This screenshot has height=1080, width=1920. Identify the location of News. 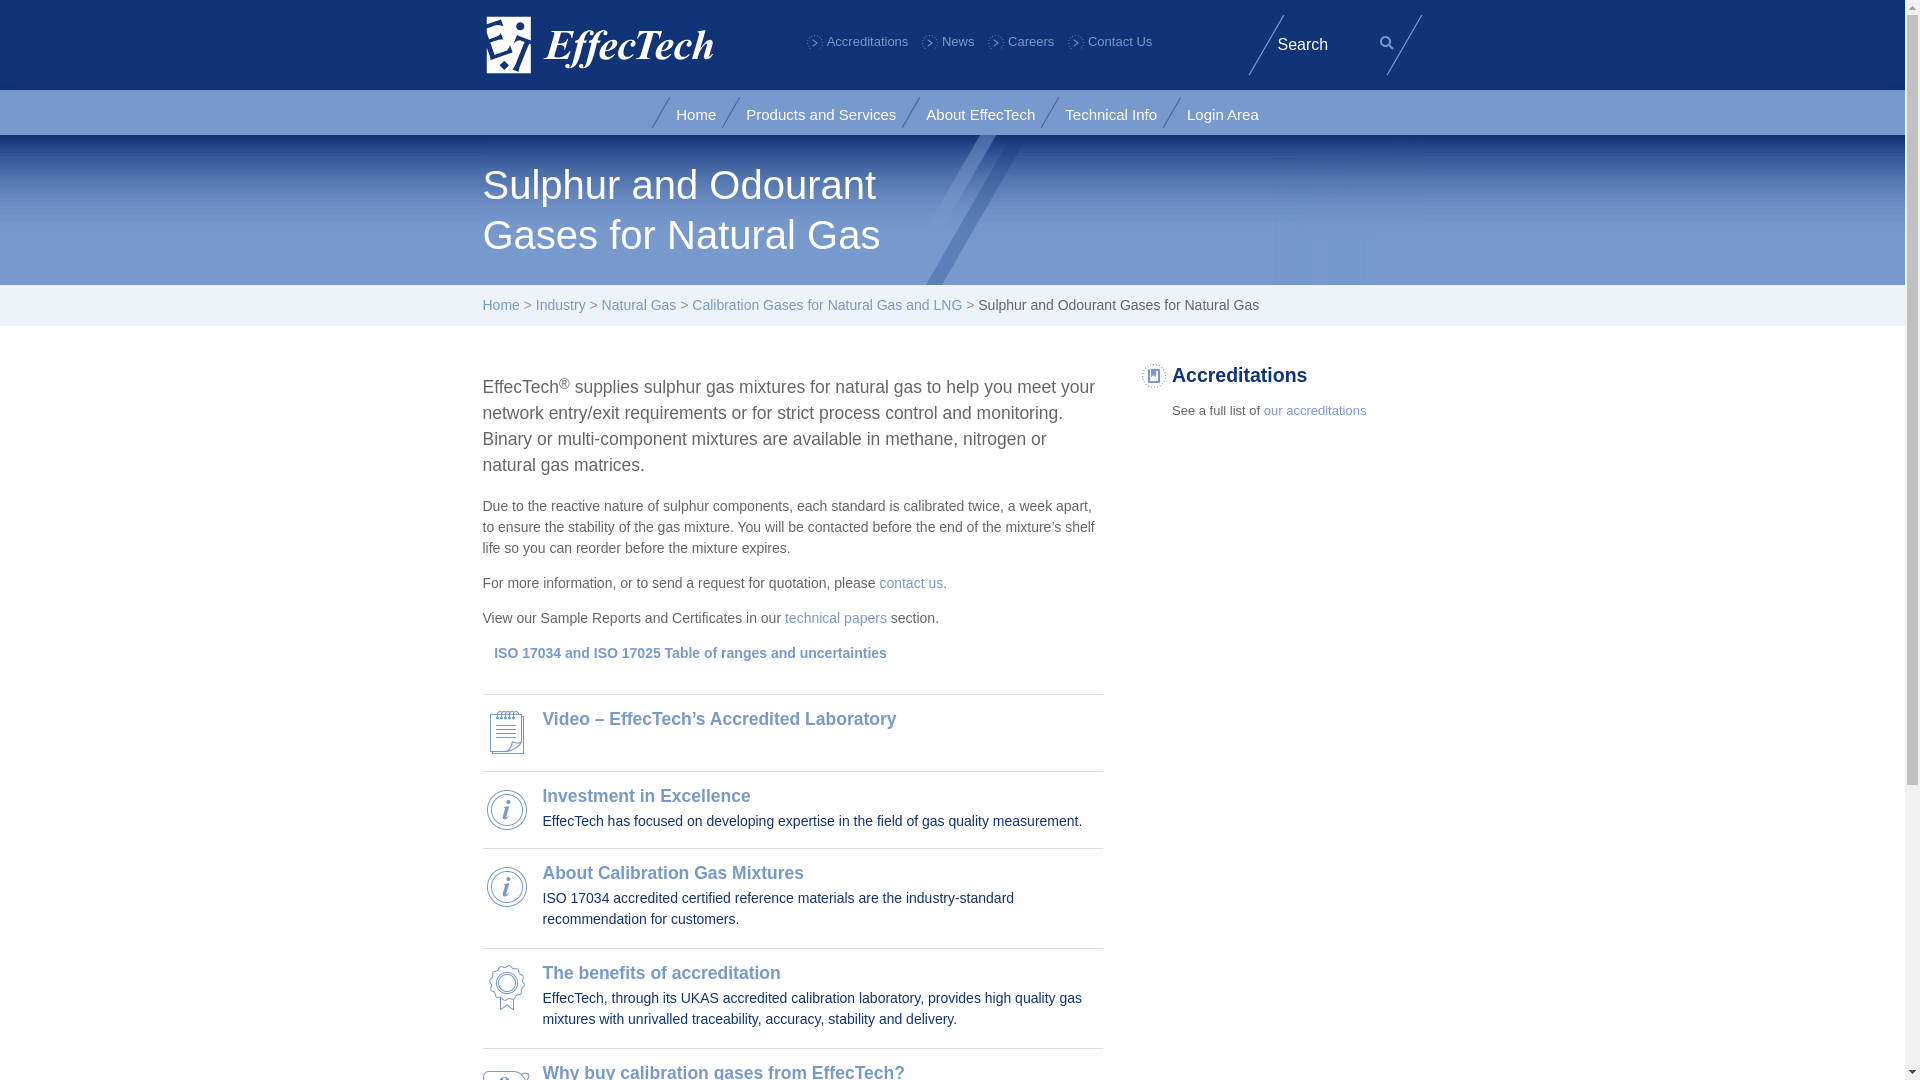
(948, 40).